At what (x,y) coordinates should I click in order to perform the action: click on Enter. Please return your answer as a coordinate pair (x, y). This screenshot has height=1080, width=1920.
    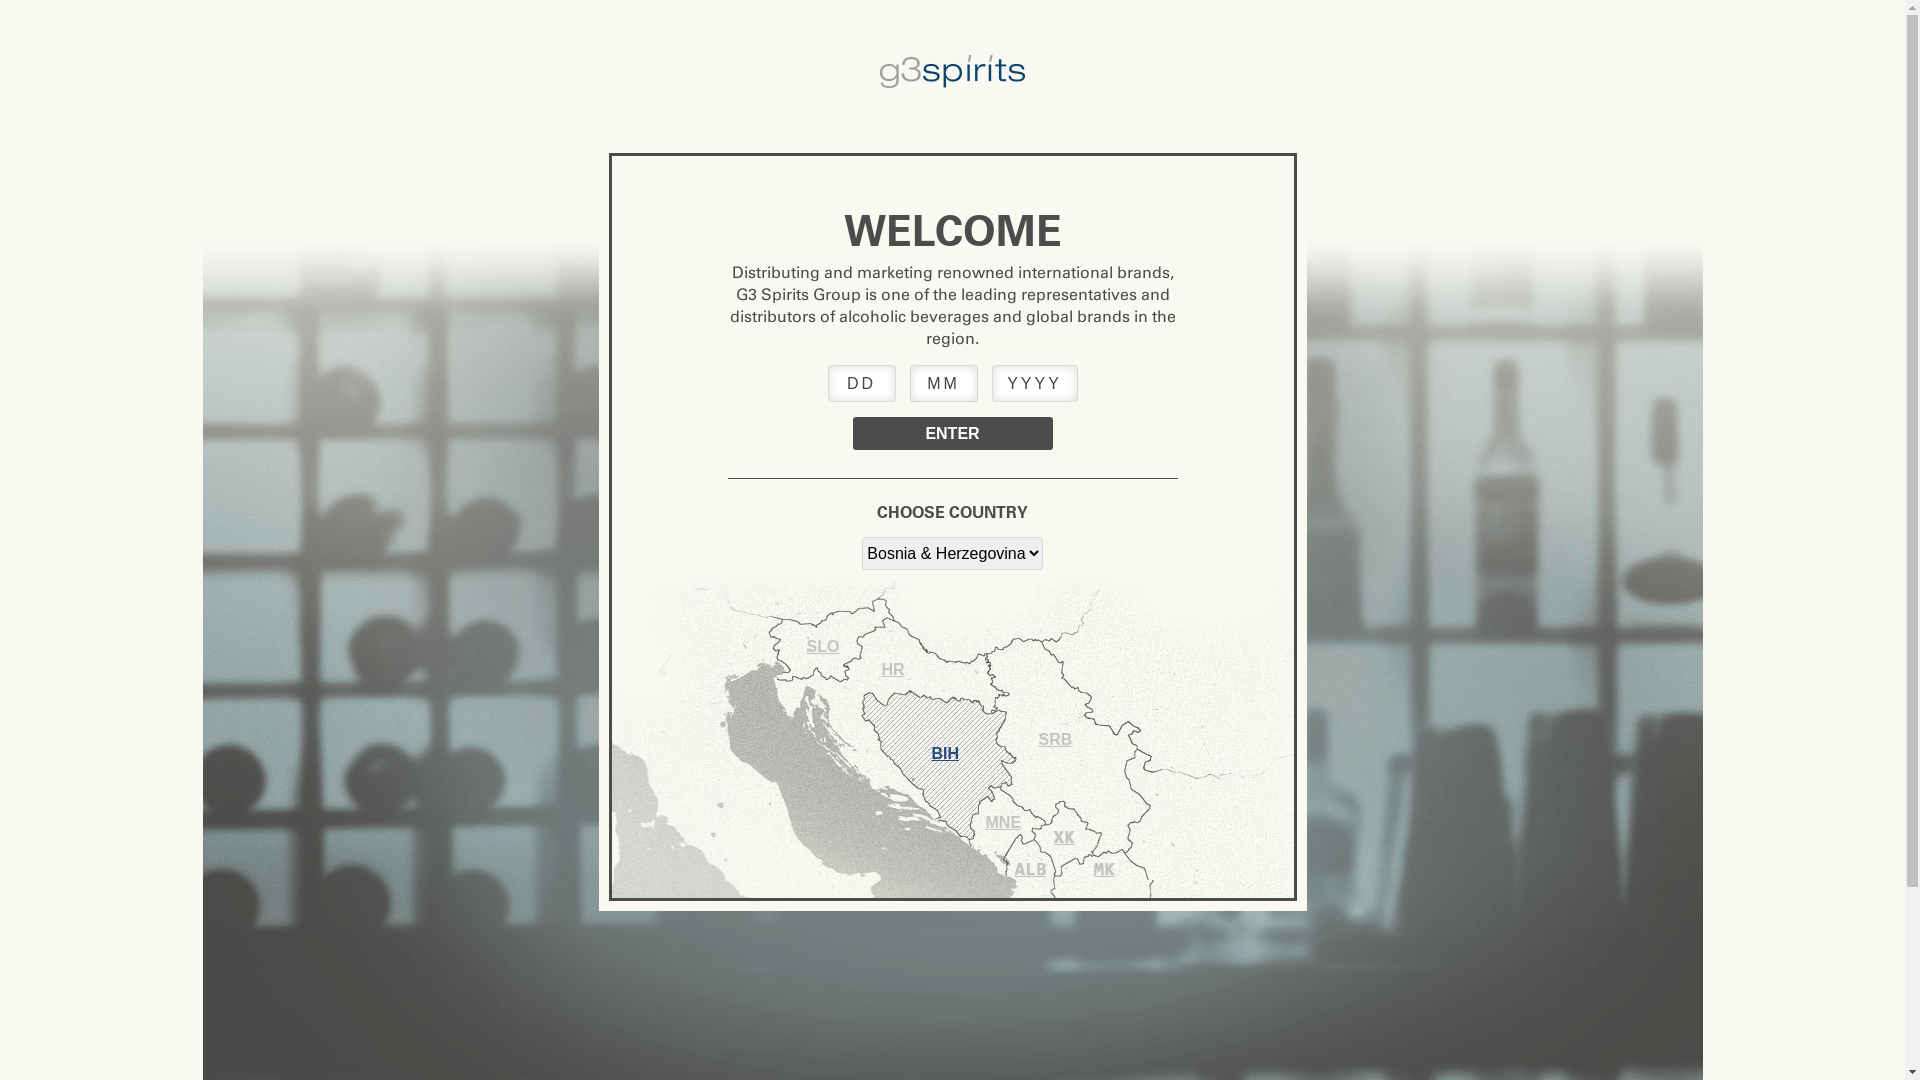
    Looking at the image, I should click on (952, 434).